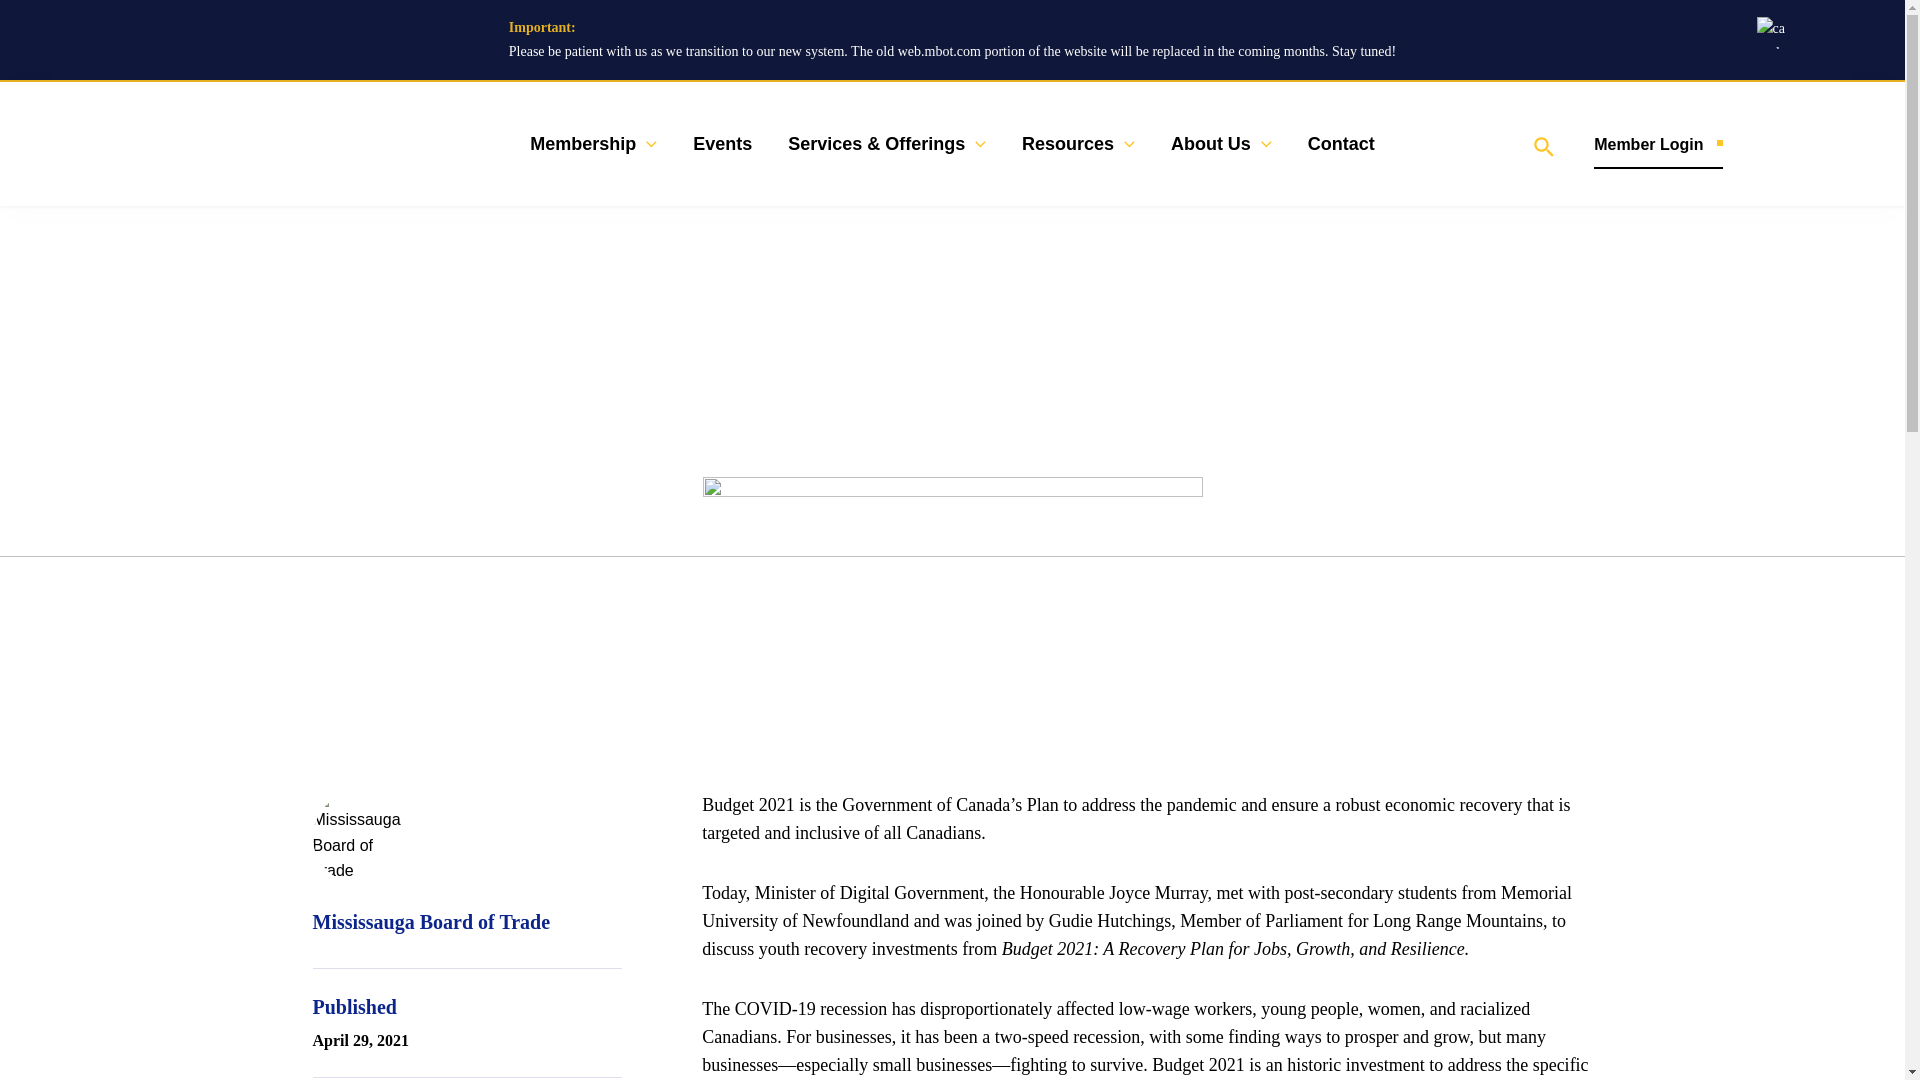 The height and width of the screenshot is (1080, 1920). What do you see at coordinates (1222, 144) in the screenshot?
I see `About Us` at bounding box center [1222, 144].